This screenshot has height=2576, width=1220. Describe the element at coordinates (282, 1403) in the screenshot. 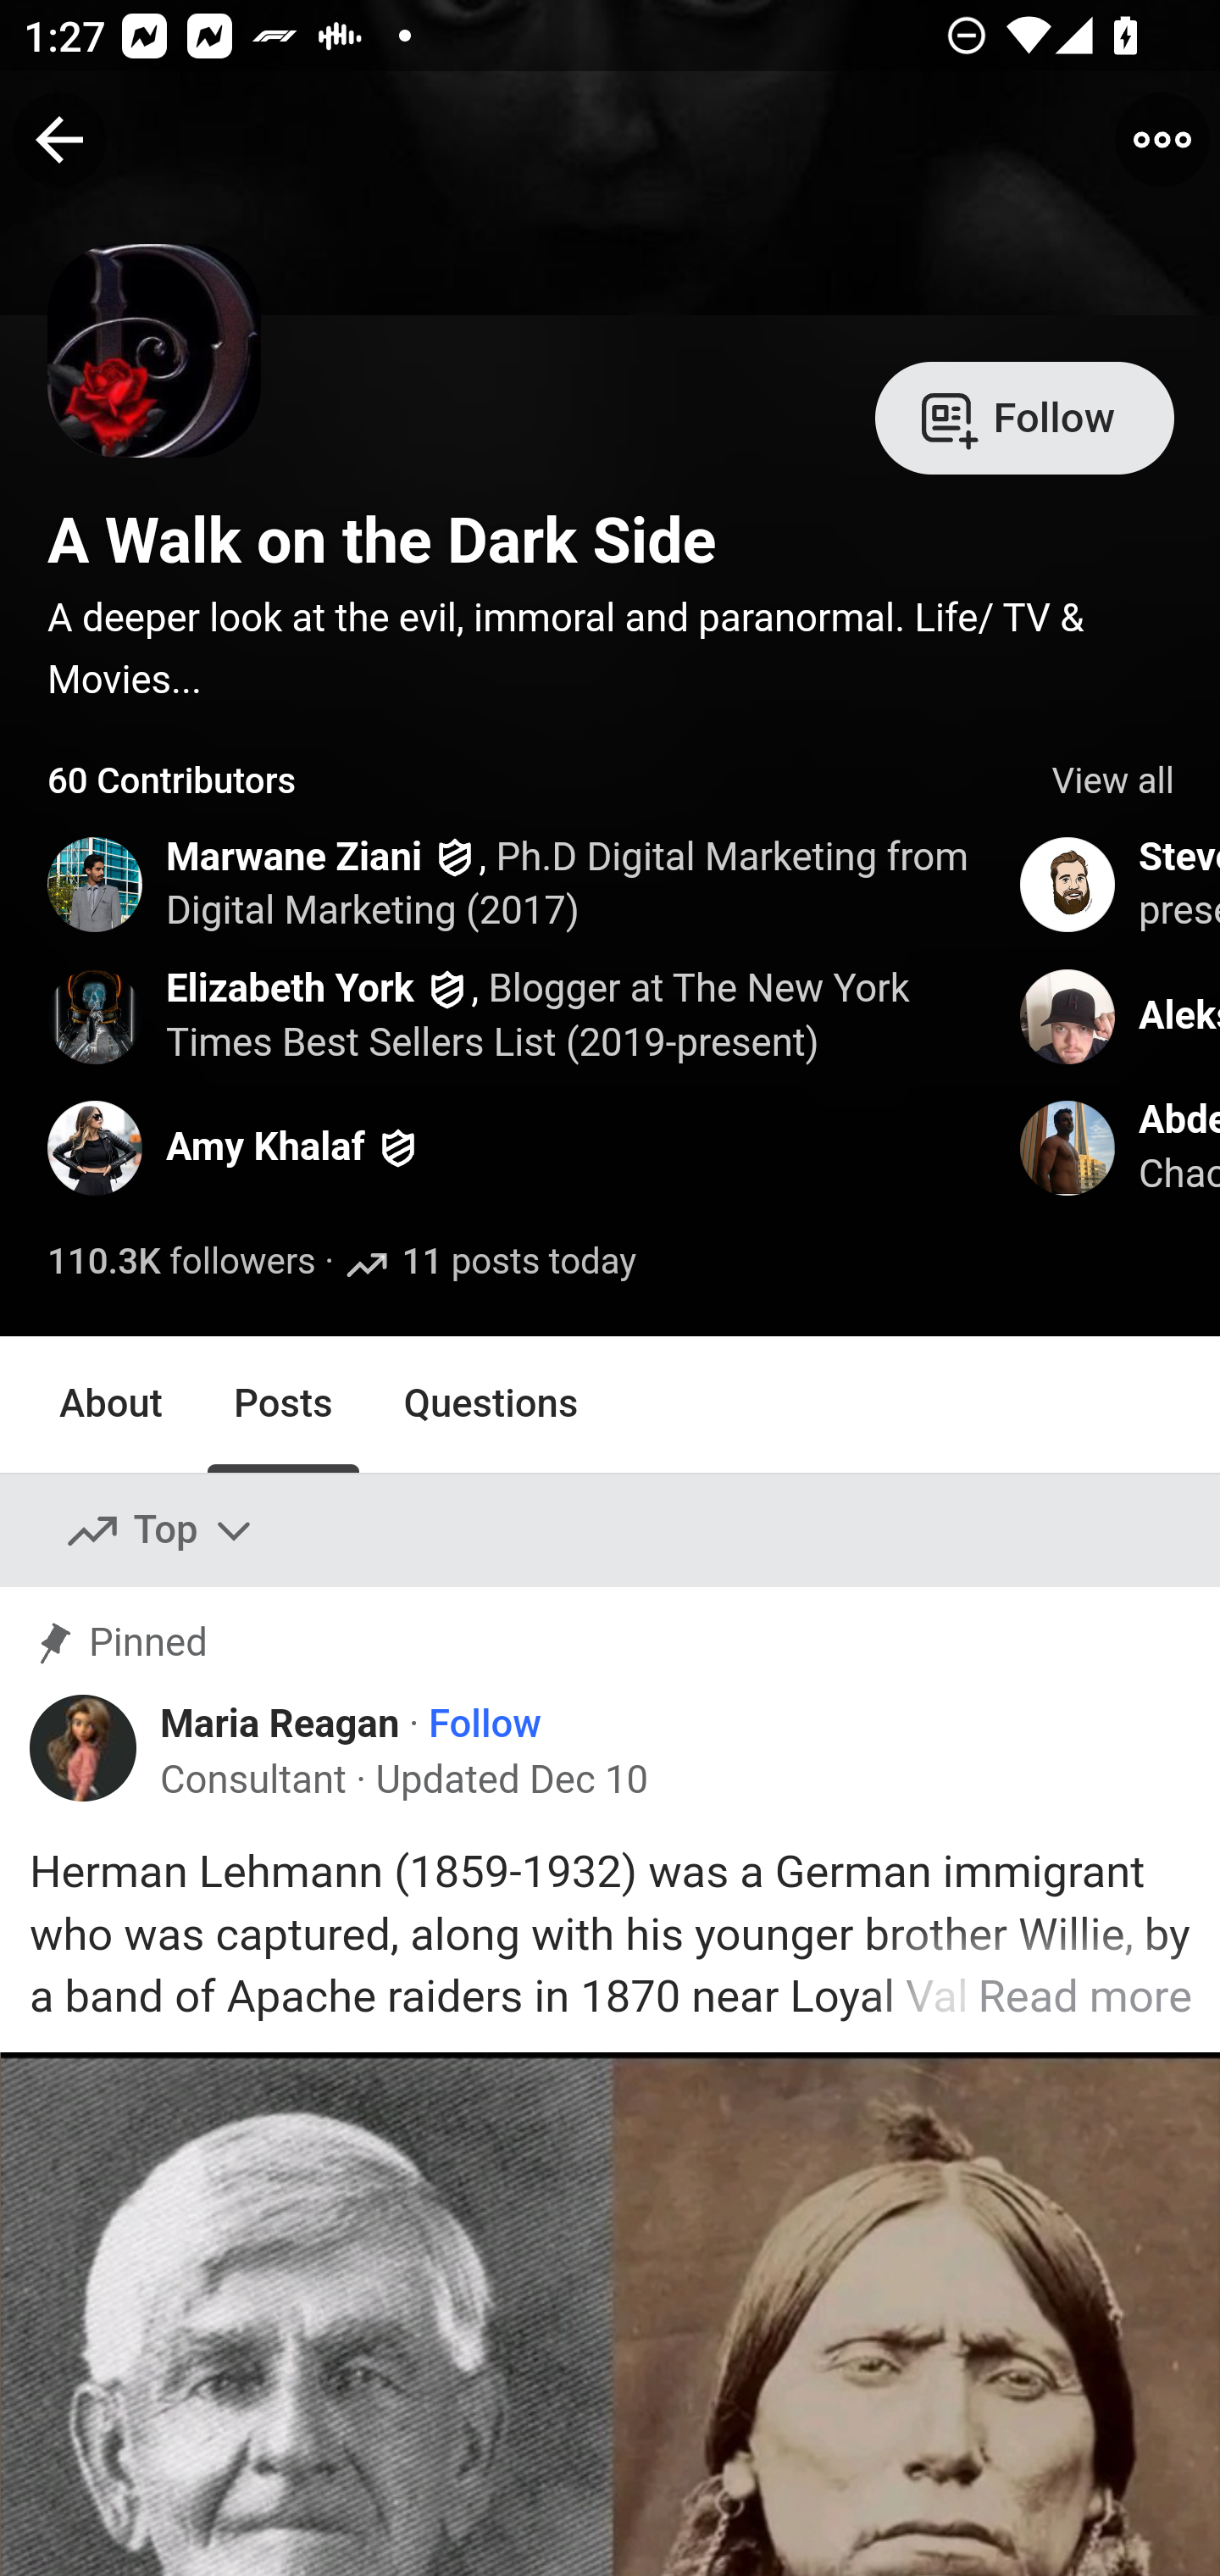

I see `Posts` at that location.